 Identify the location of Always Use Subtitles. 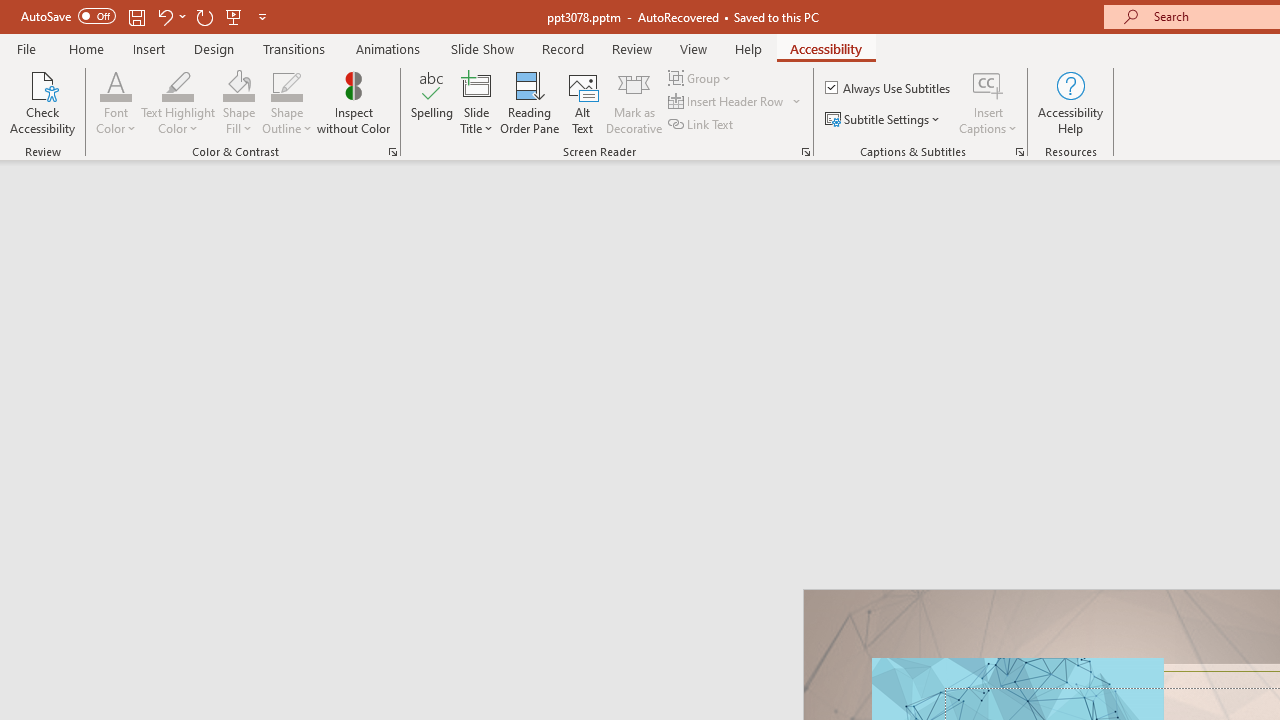
(889, 88).